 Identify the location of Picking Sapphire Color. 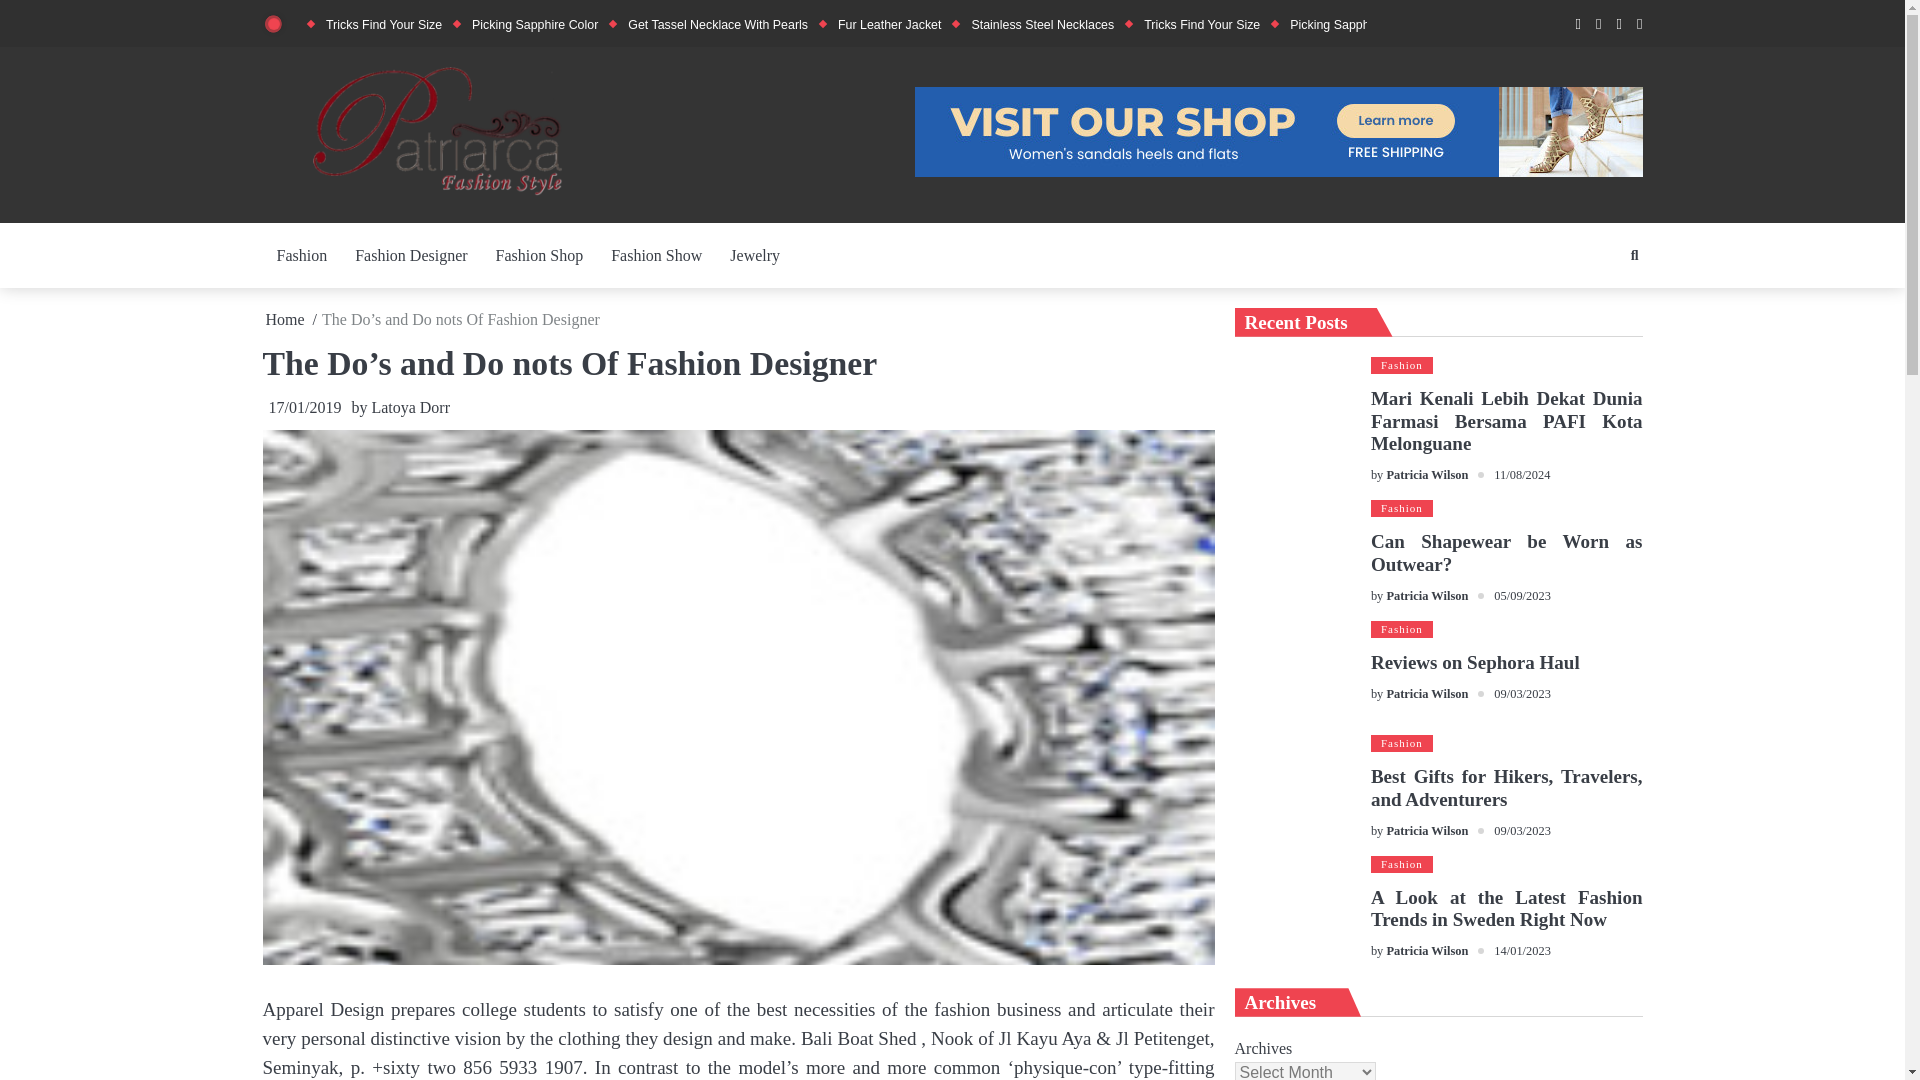
(534, 25).